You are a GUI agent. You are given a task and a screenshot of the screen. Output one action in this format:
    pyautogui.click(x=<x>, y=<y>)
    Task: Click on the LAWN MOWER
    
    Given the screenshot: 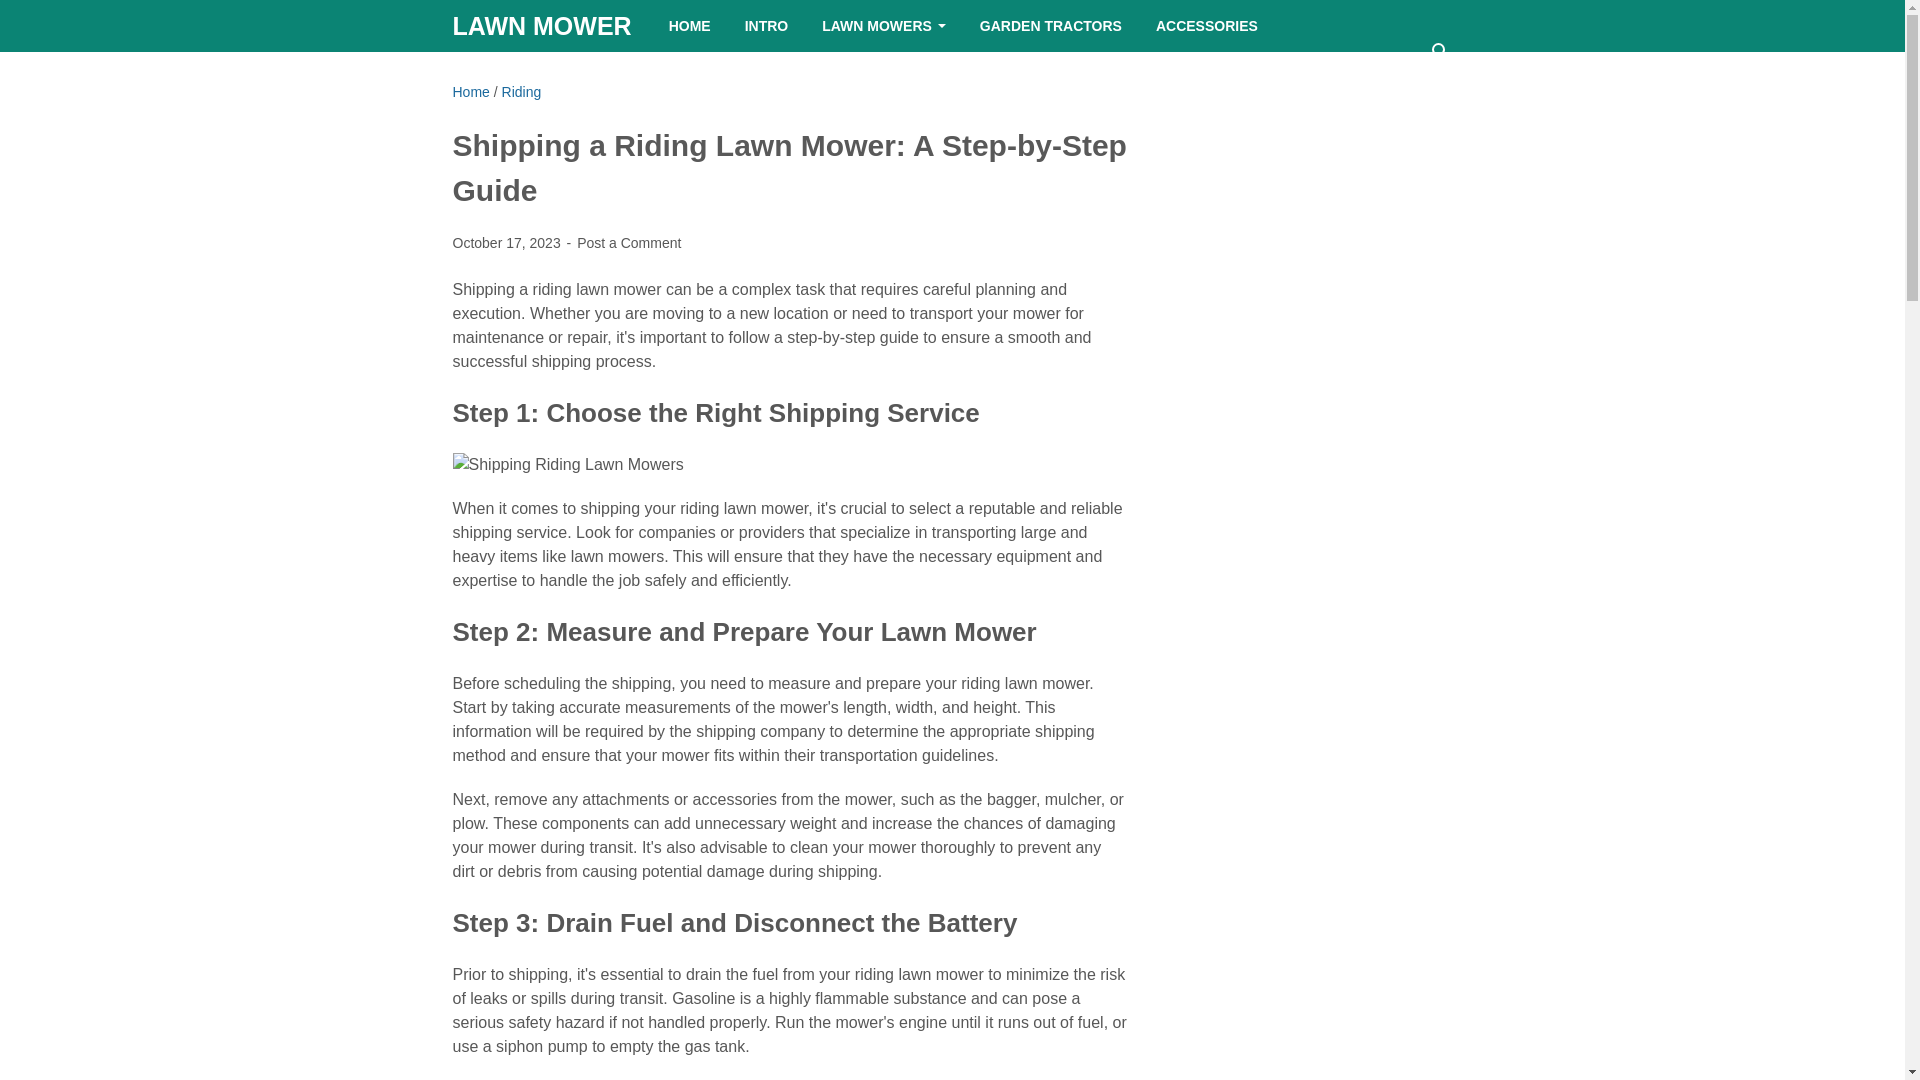 What is the action you would take?
    pyautogui.click(x=541, y=25)
    